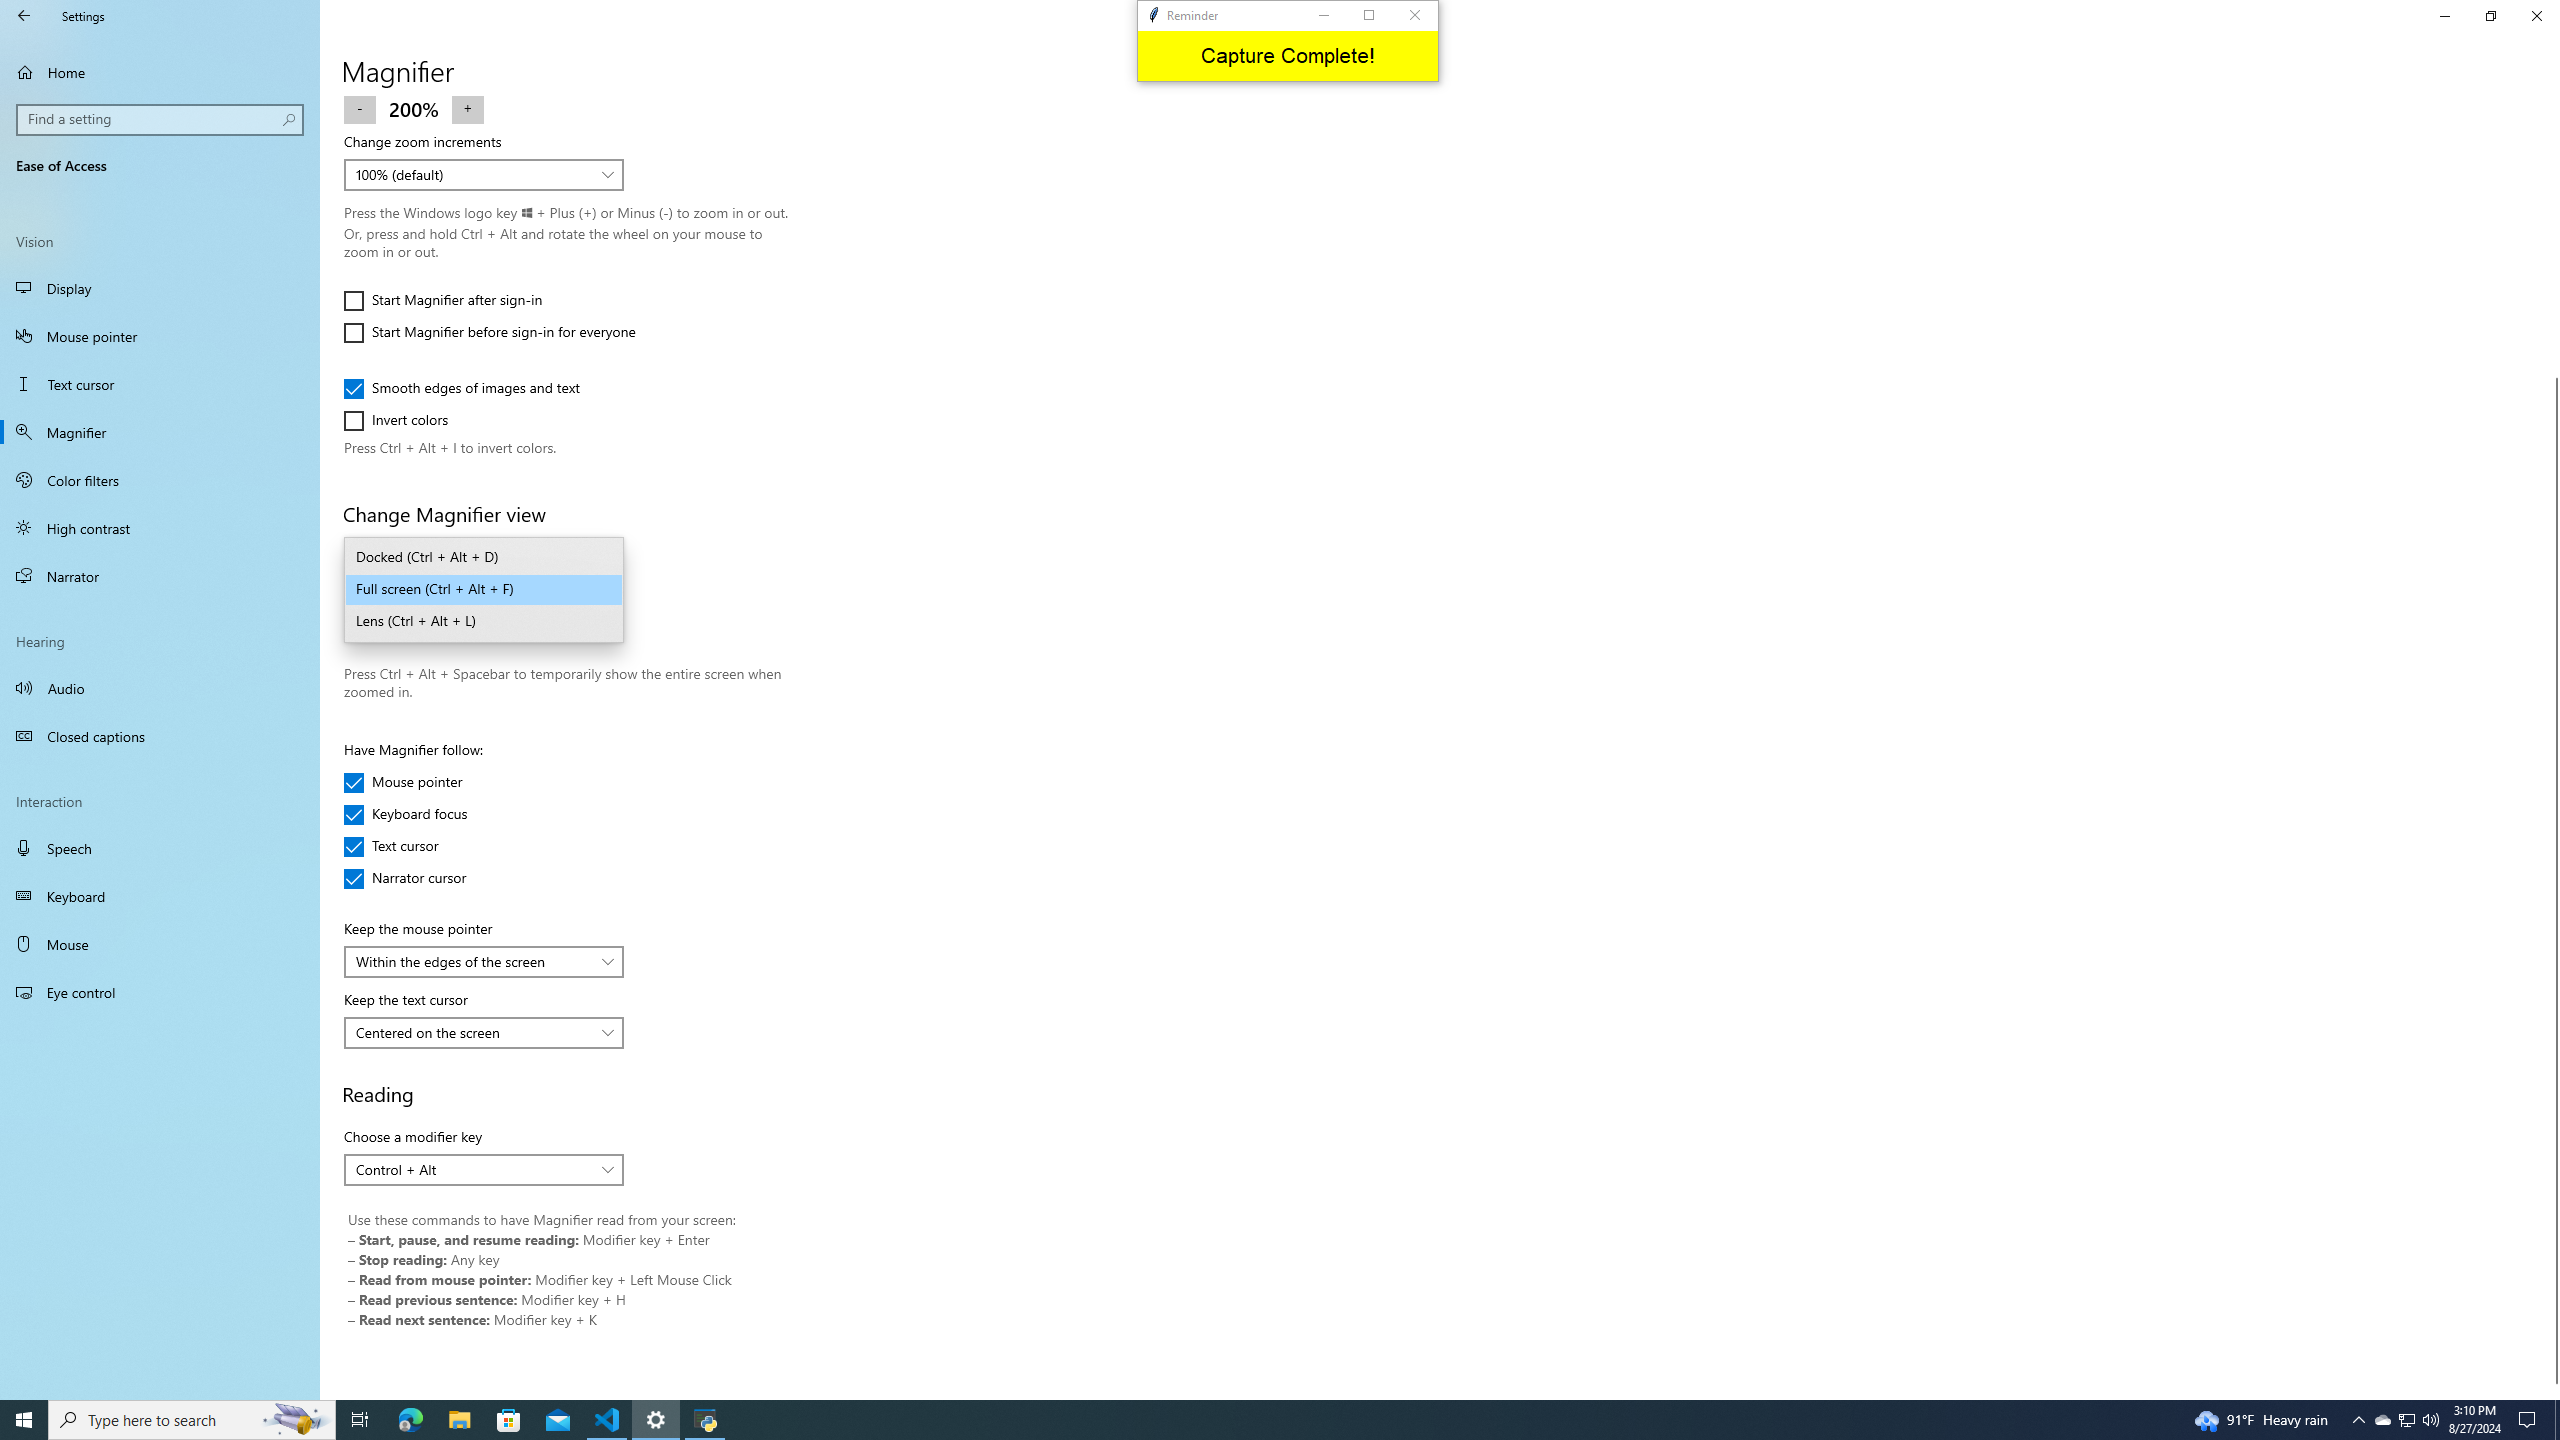 The height and width of the screenshot is (1440, 2560). Describe the element at coordinates (2552, 104) in the screenshot. I see `Vertical Small Decrease` at that location.